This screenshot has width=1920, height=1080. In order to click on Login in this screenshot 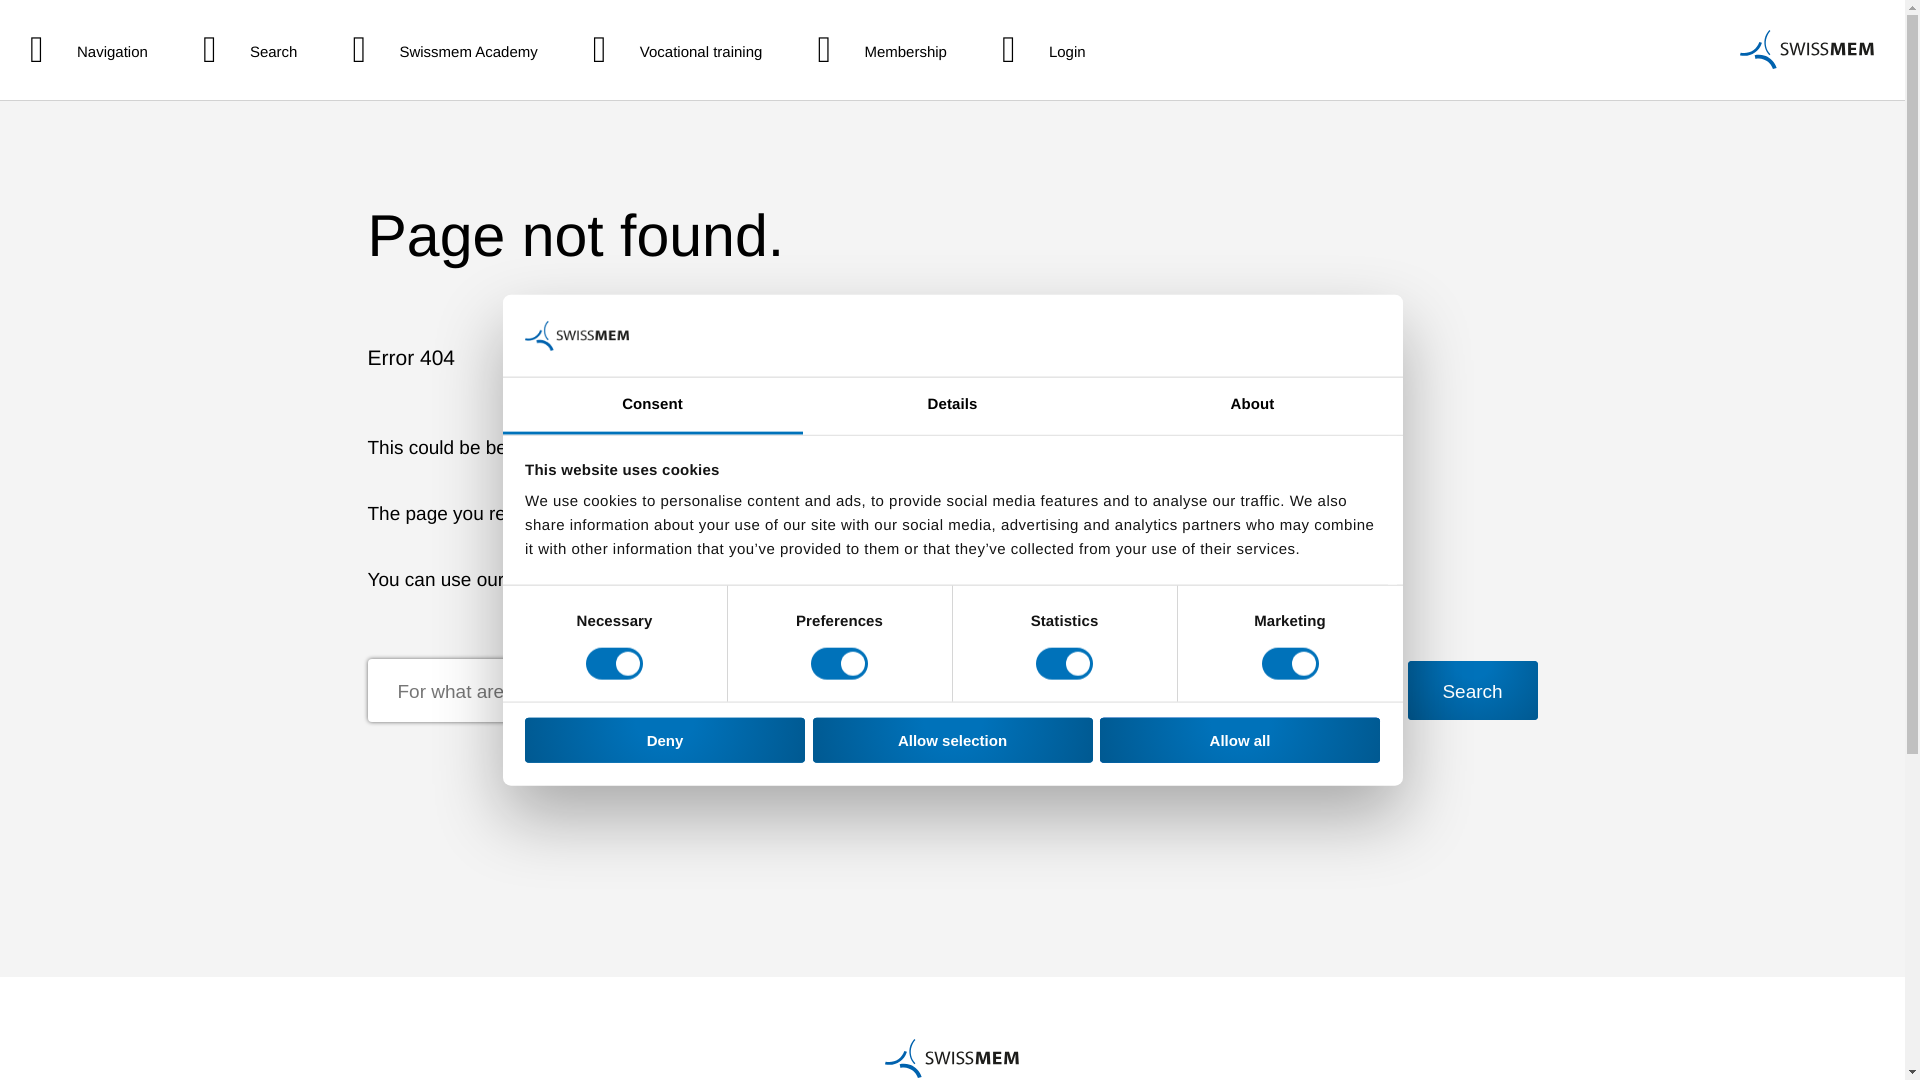, I will do `click(1044, 50)`.